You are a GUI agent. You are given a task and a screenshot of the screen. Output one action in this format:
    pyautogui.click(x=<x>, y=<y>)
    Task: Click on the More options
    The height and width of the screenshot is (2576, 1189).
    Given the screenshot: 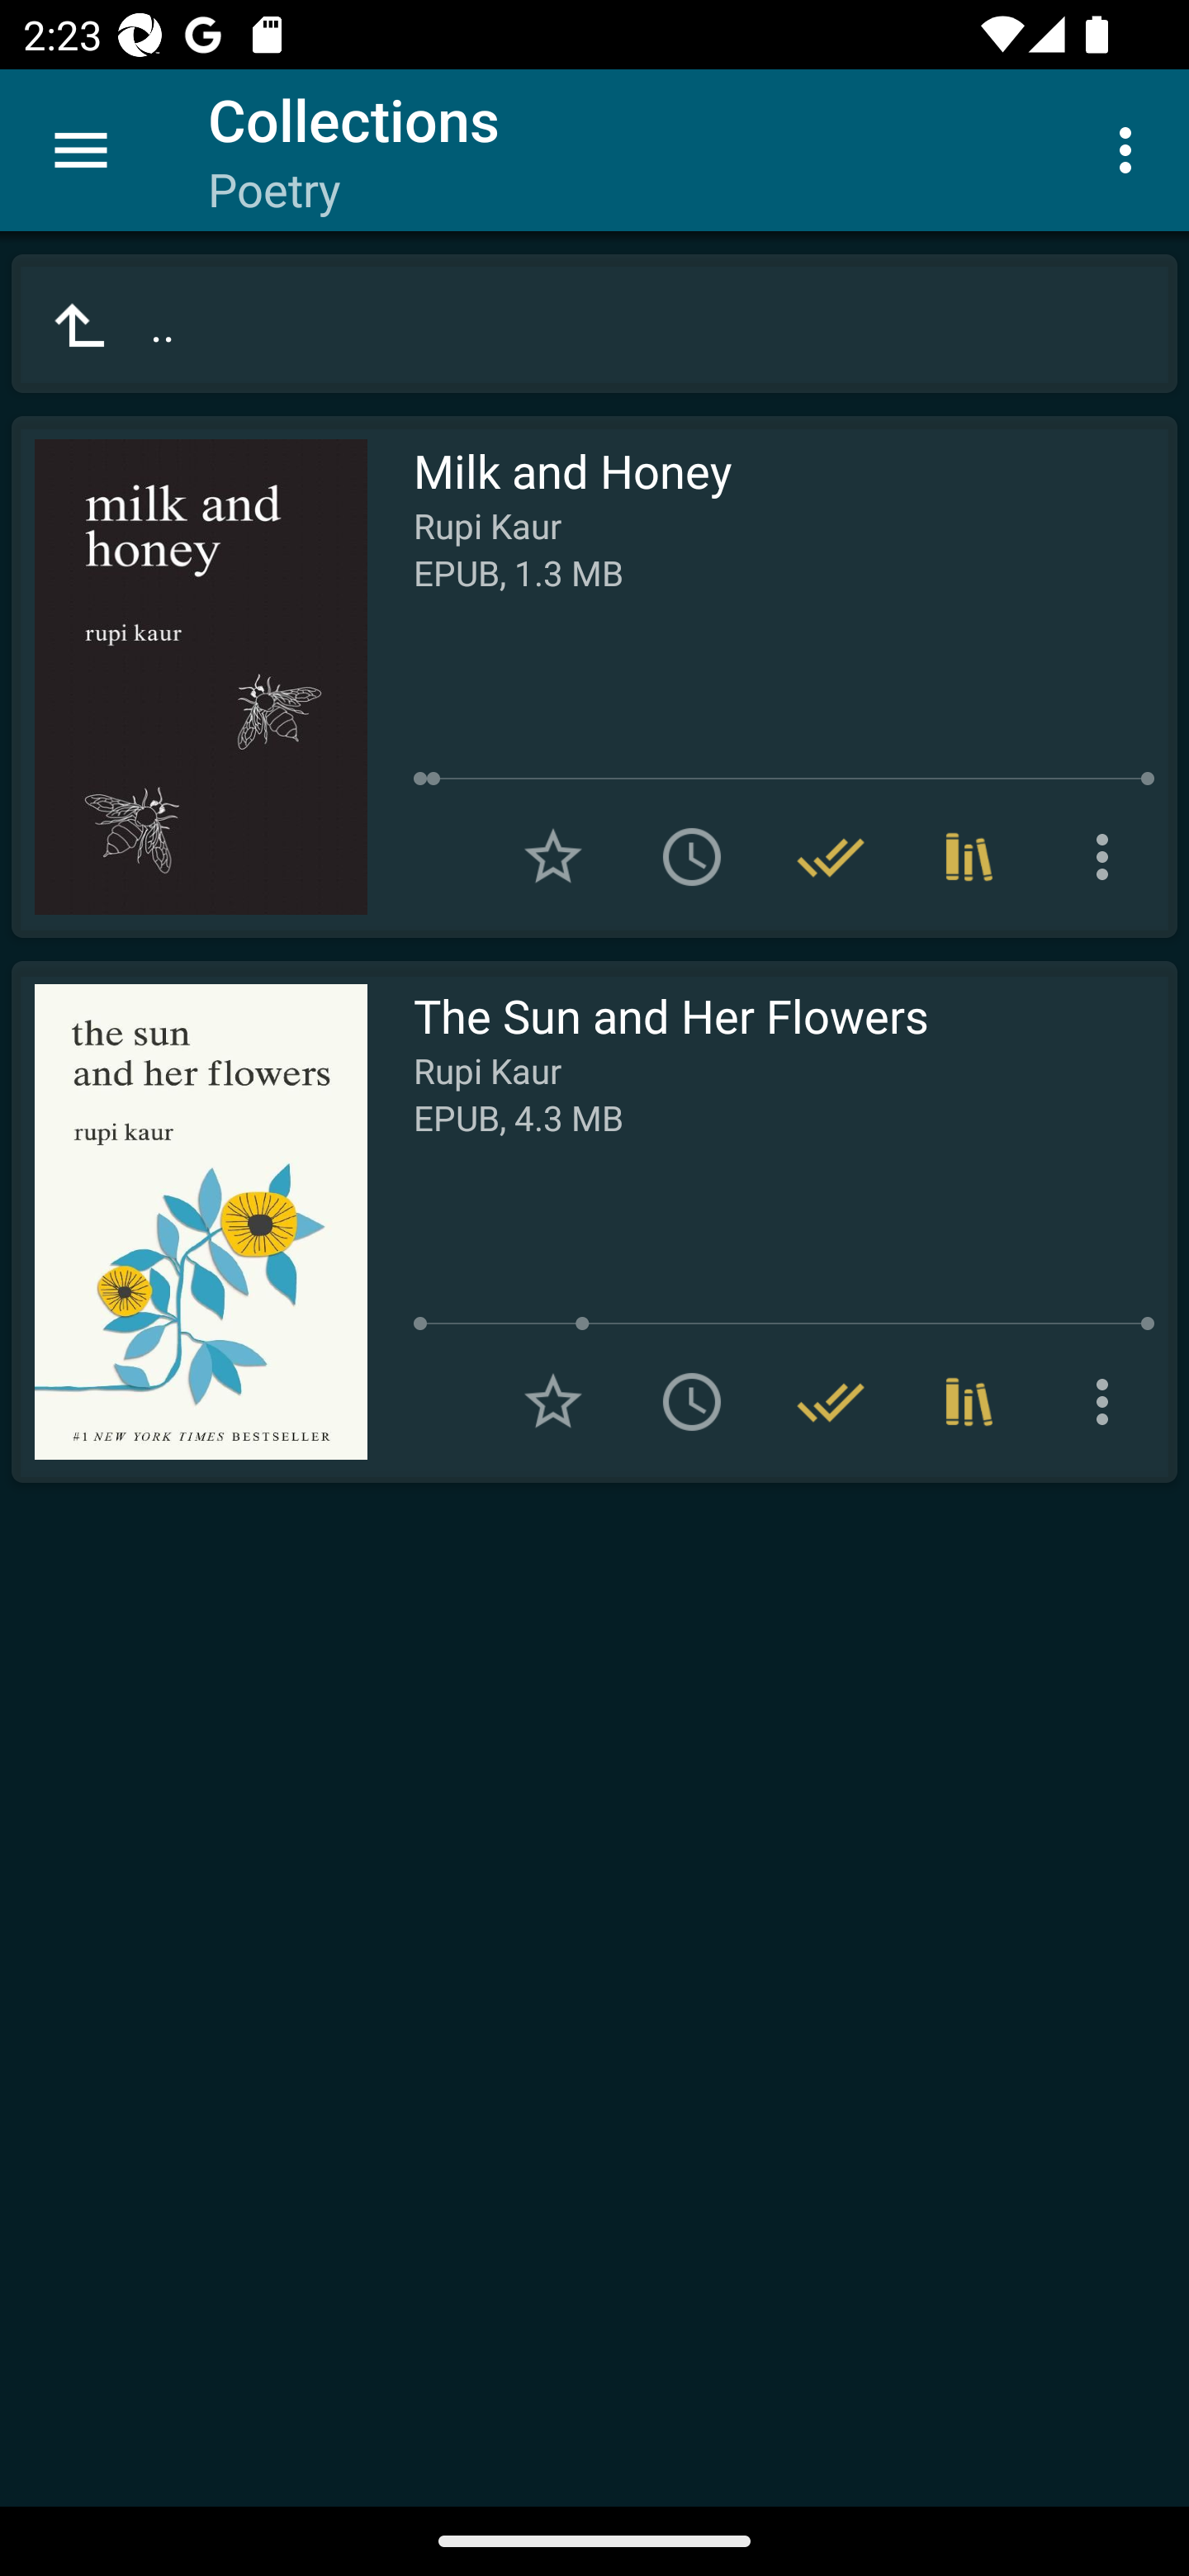 What is the action you would take?
    pyautogui.click(x=1108, y=1401)
    